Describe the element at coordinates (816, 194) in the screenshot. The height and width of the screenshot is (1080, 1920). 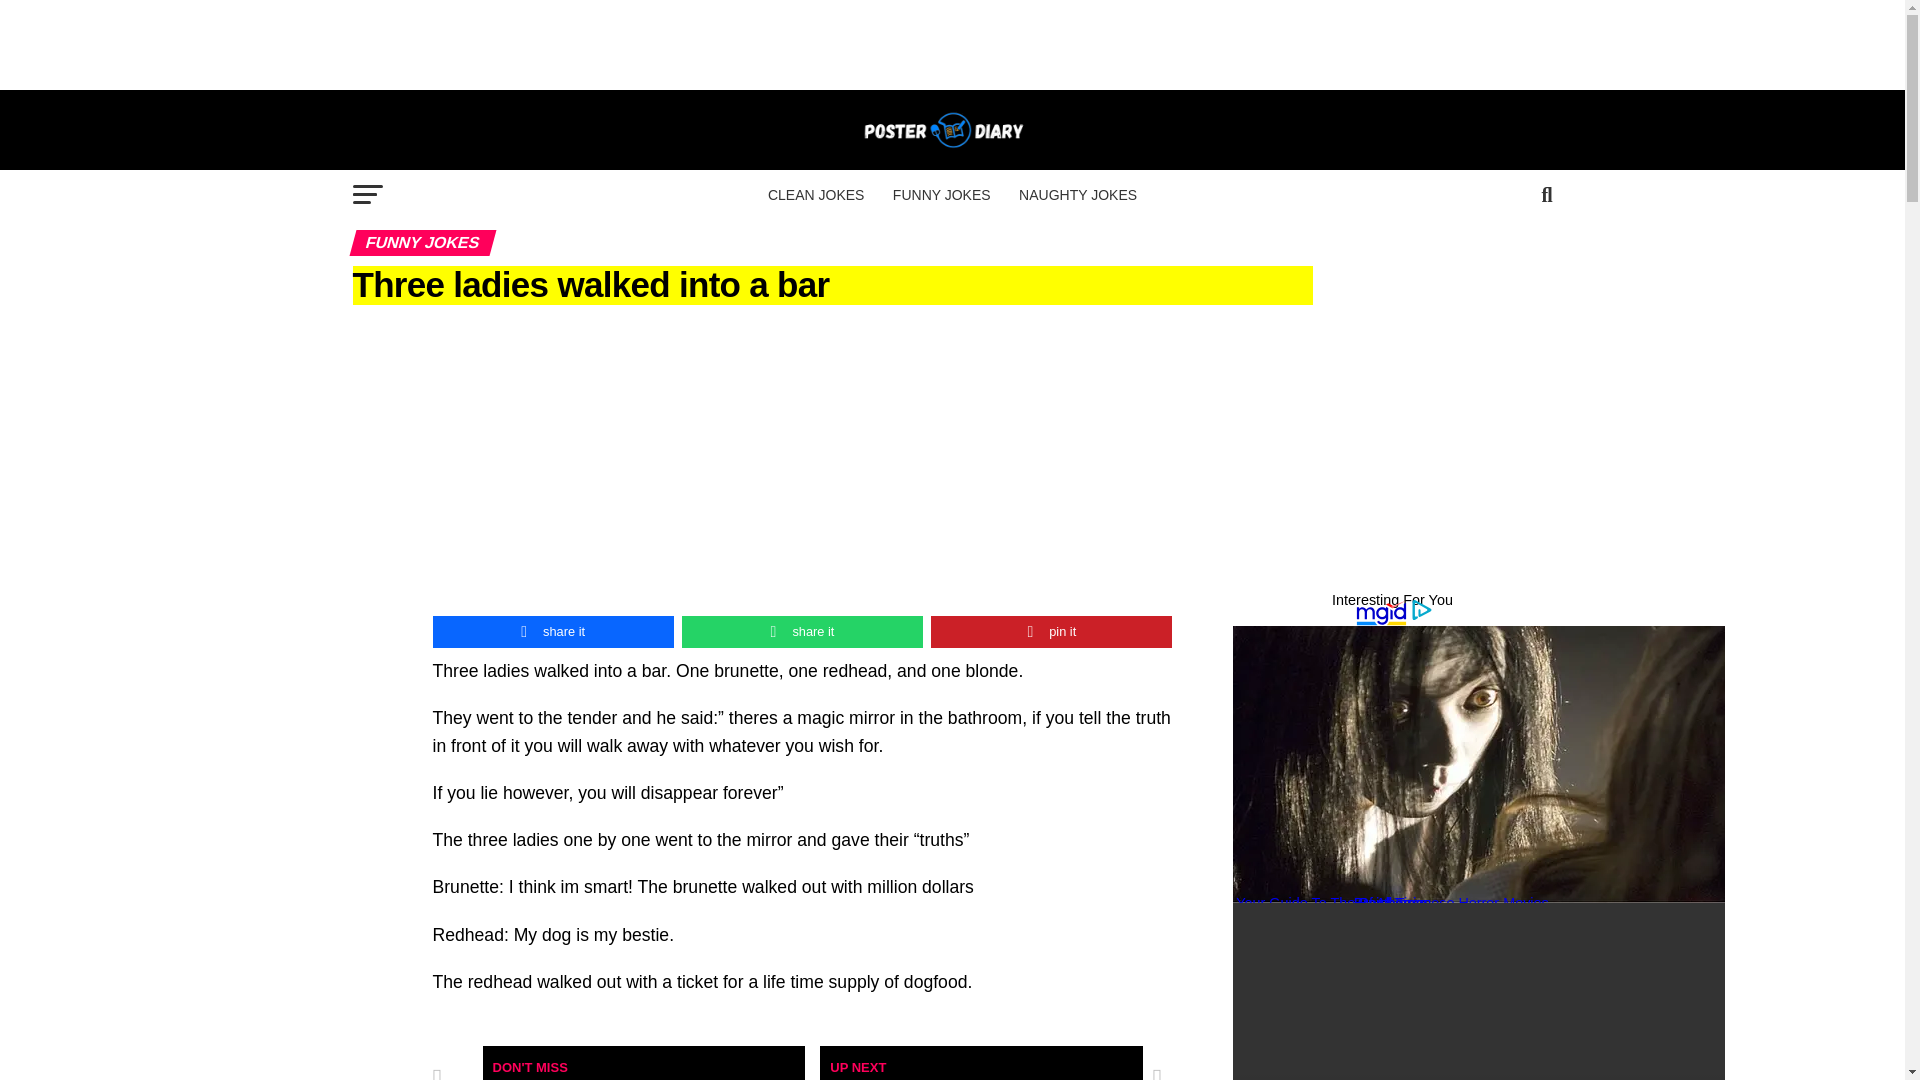
I see `CLEAN JOKES` at that location.